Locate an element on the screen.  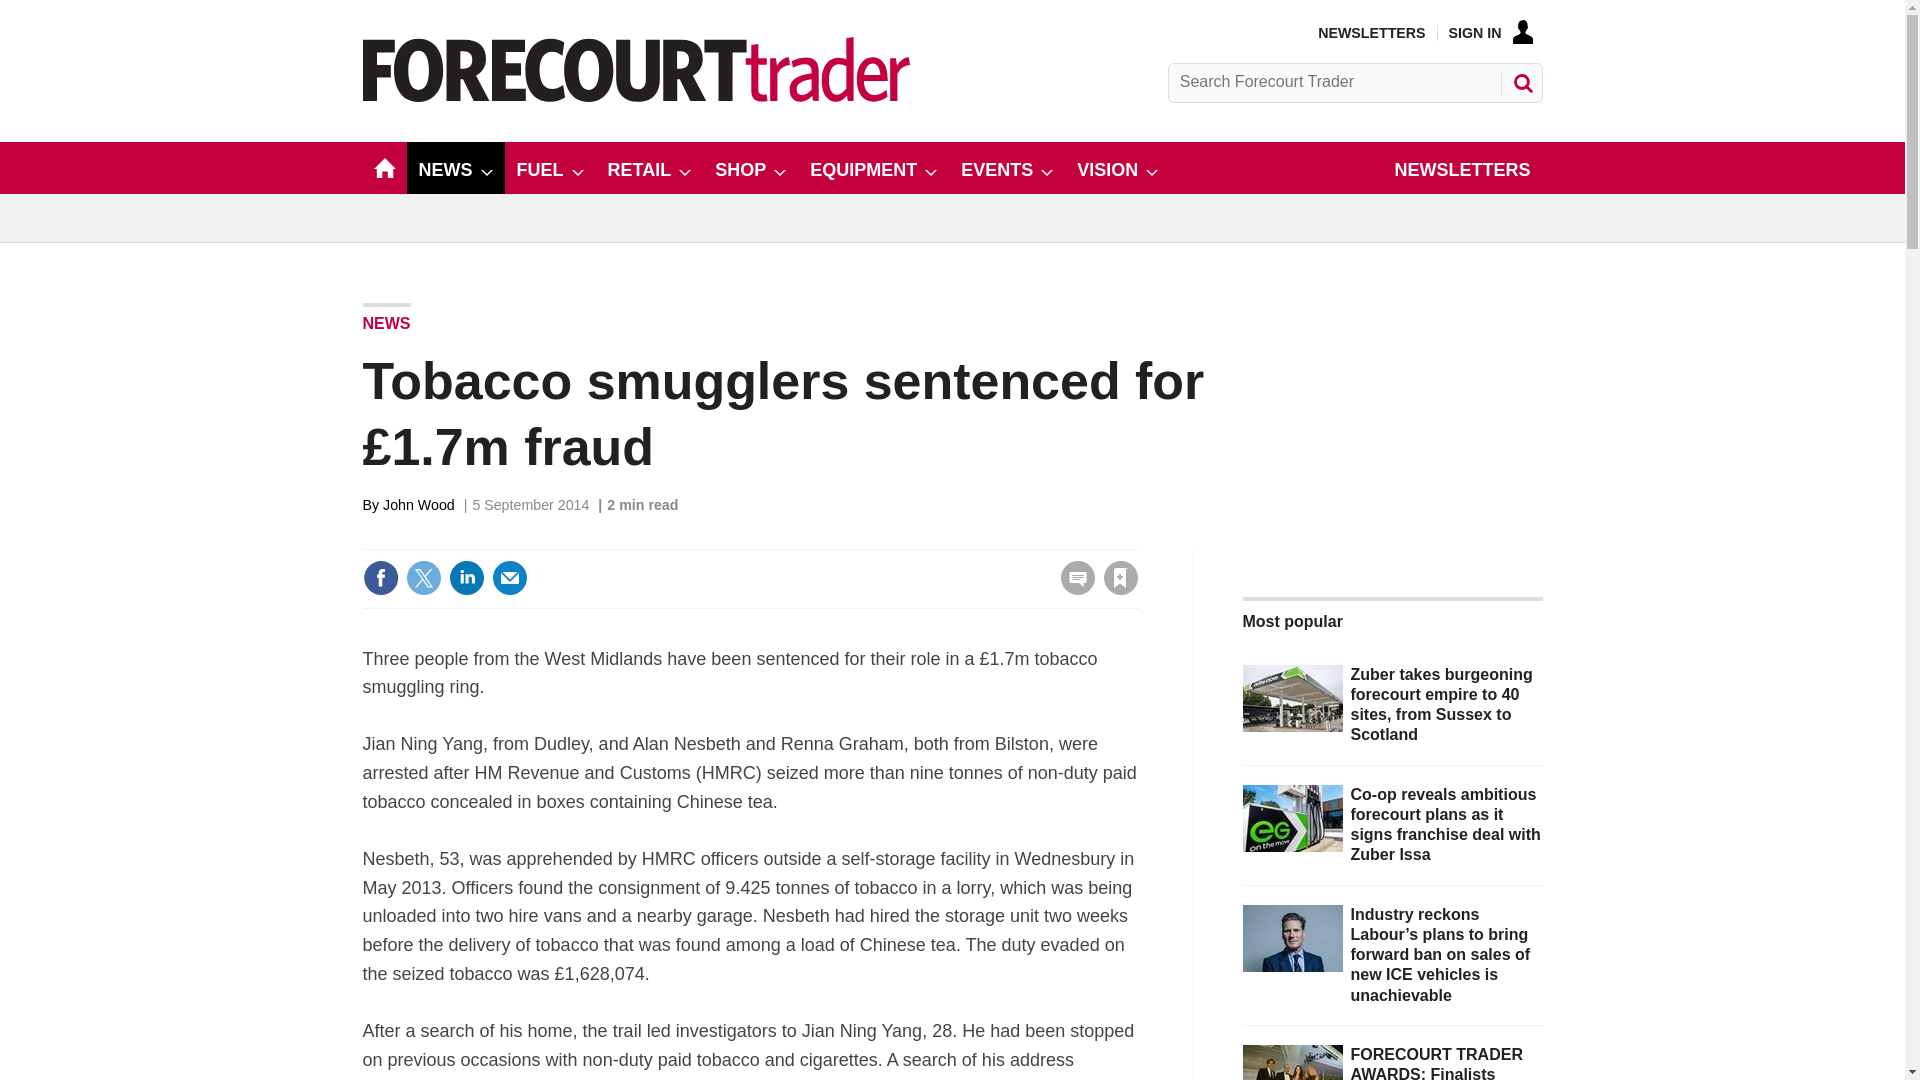
SEARCH is located at coordinates (1521, 82).